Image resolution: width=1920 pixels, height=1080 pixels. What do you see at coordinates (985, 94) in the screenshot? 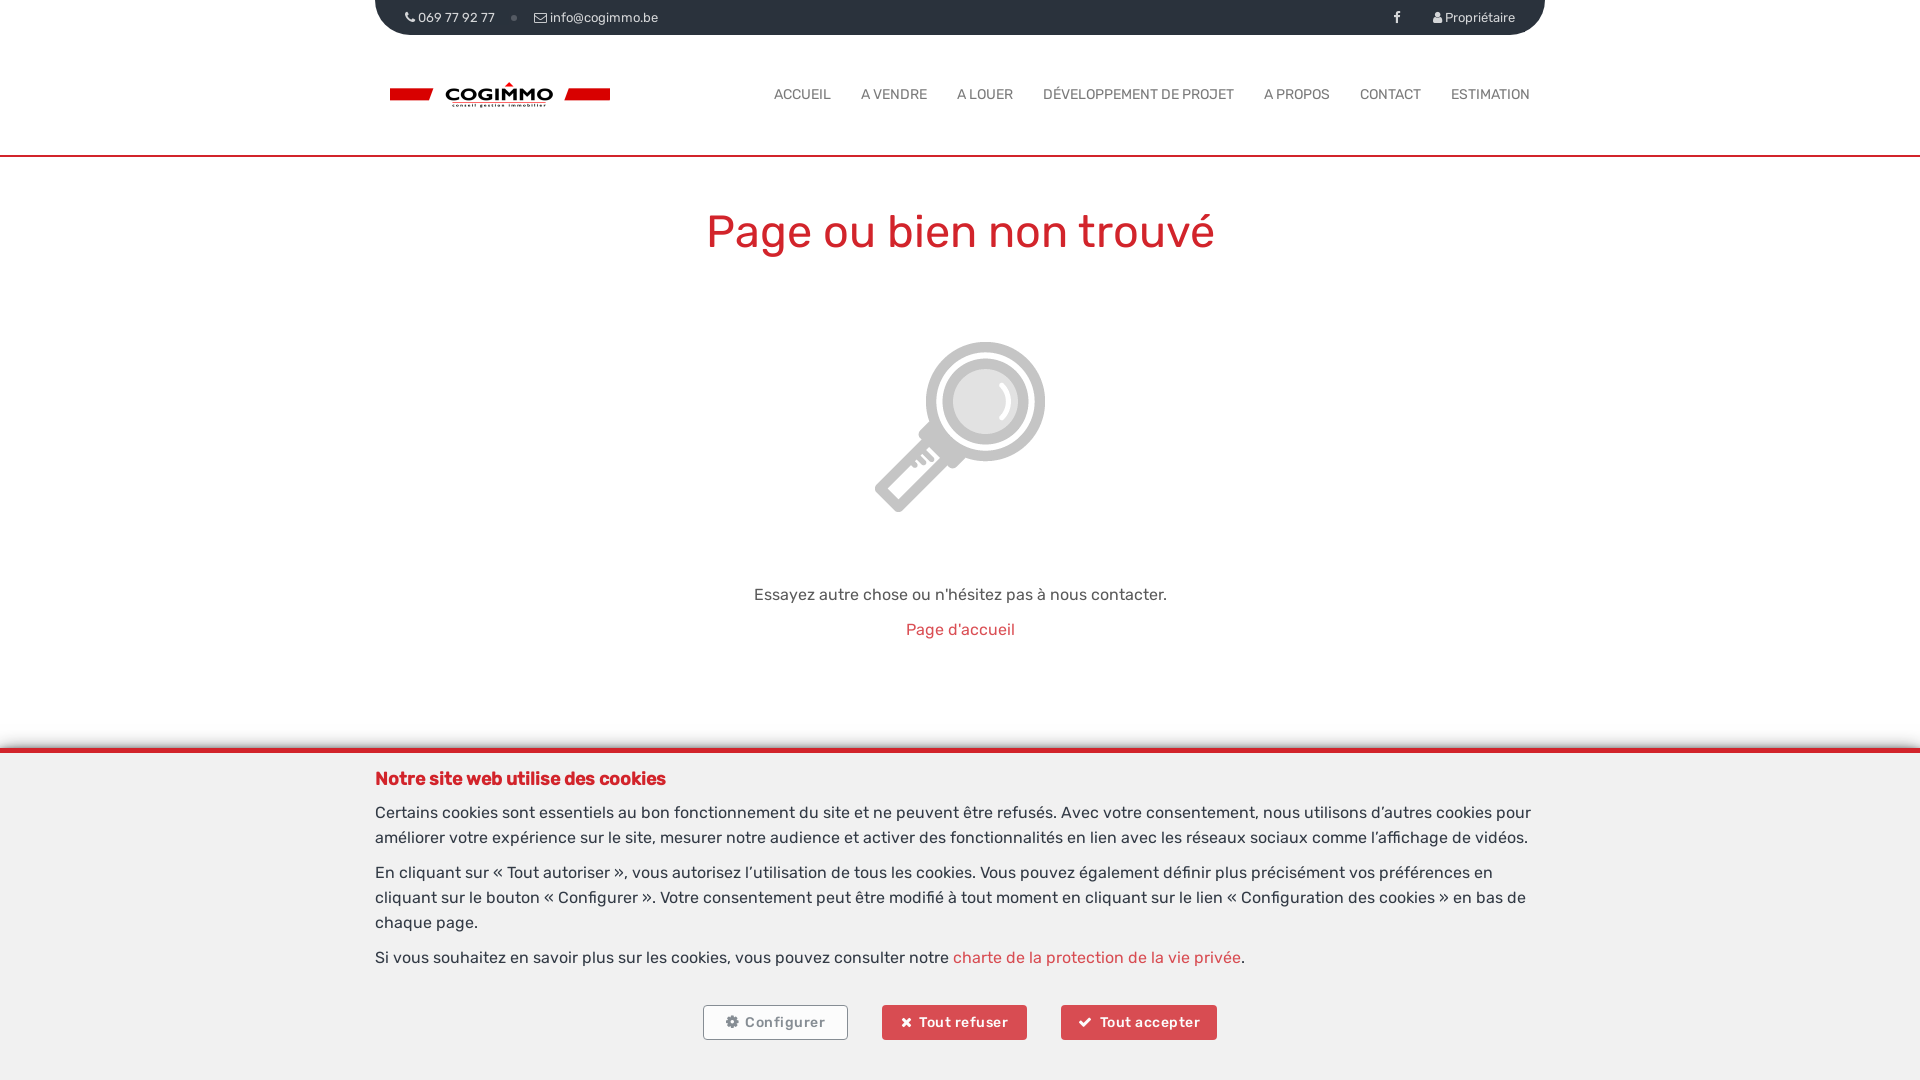
I see `A LOUER` at bounding box center [985, 94].